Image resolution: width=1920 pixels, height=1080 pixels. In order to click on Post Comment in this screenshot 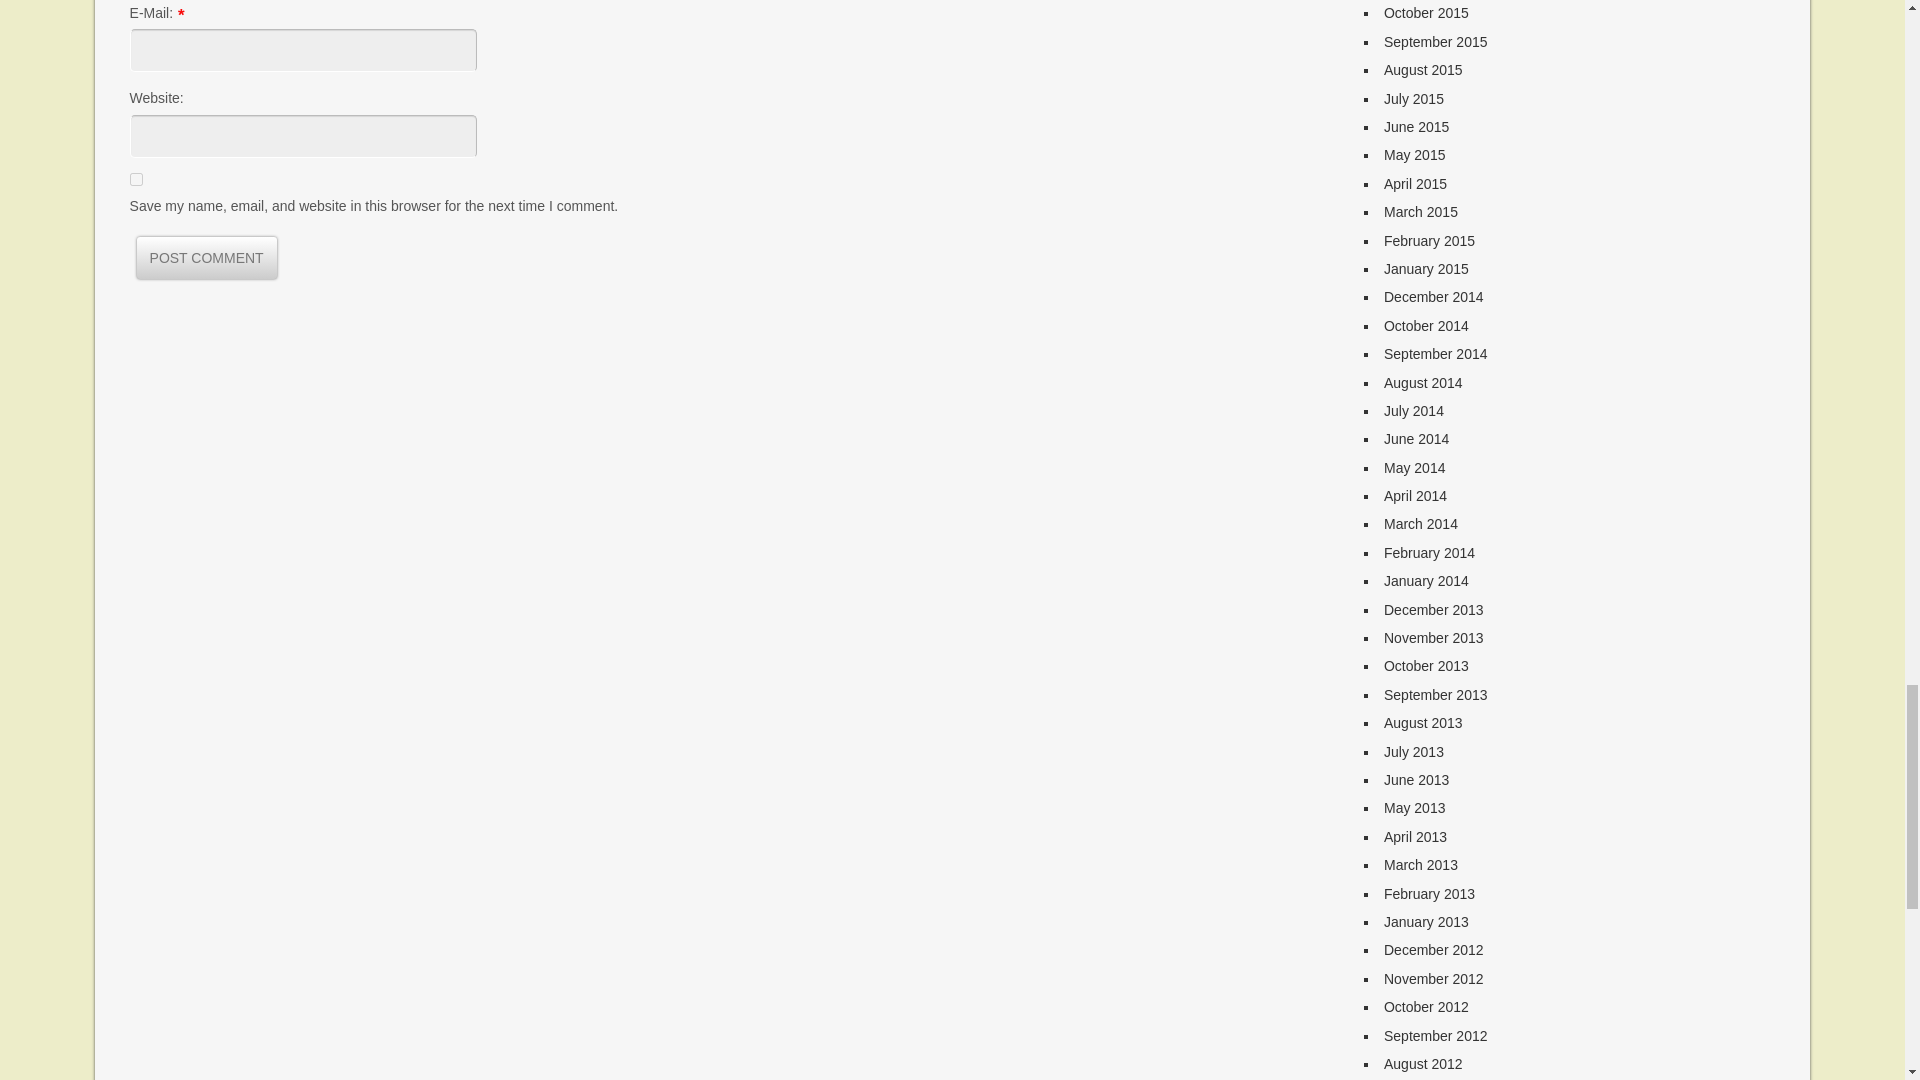, I will do `click(206, 257)`.